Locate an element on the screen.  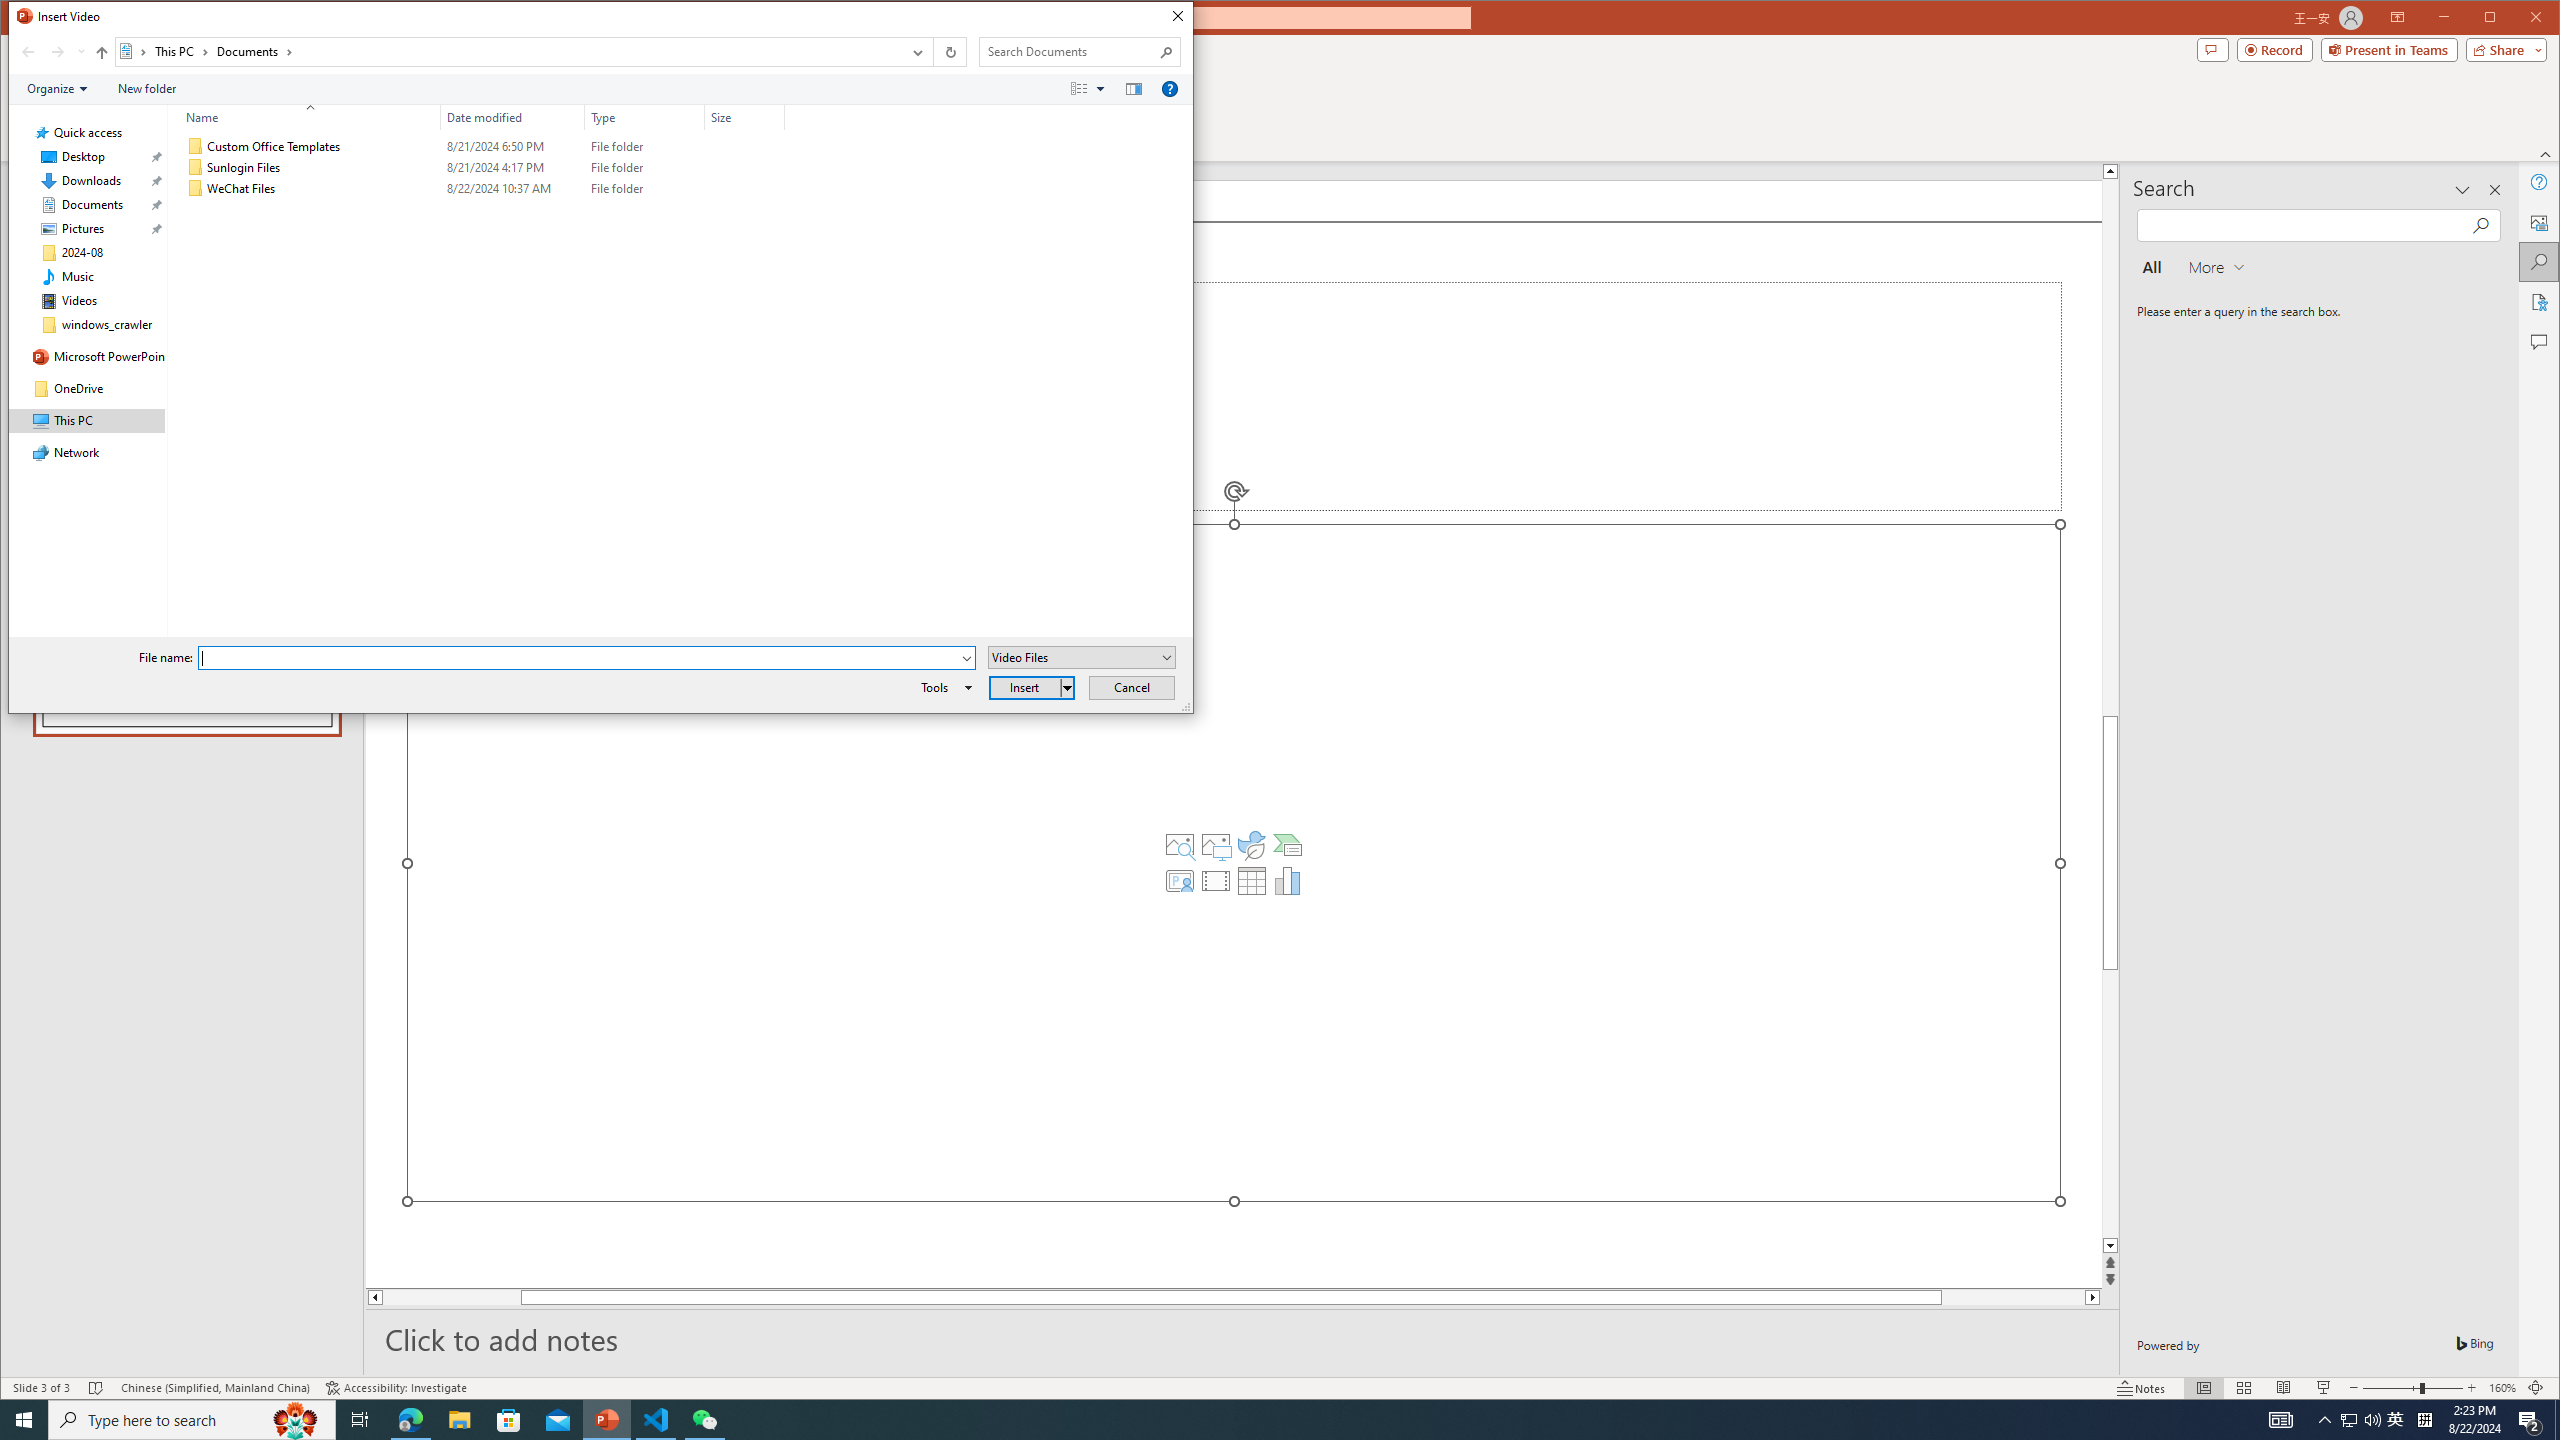
Maximize is located at coordinates (2518, 19).